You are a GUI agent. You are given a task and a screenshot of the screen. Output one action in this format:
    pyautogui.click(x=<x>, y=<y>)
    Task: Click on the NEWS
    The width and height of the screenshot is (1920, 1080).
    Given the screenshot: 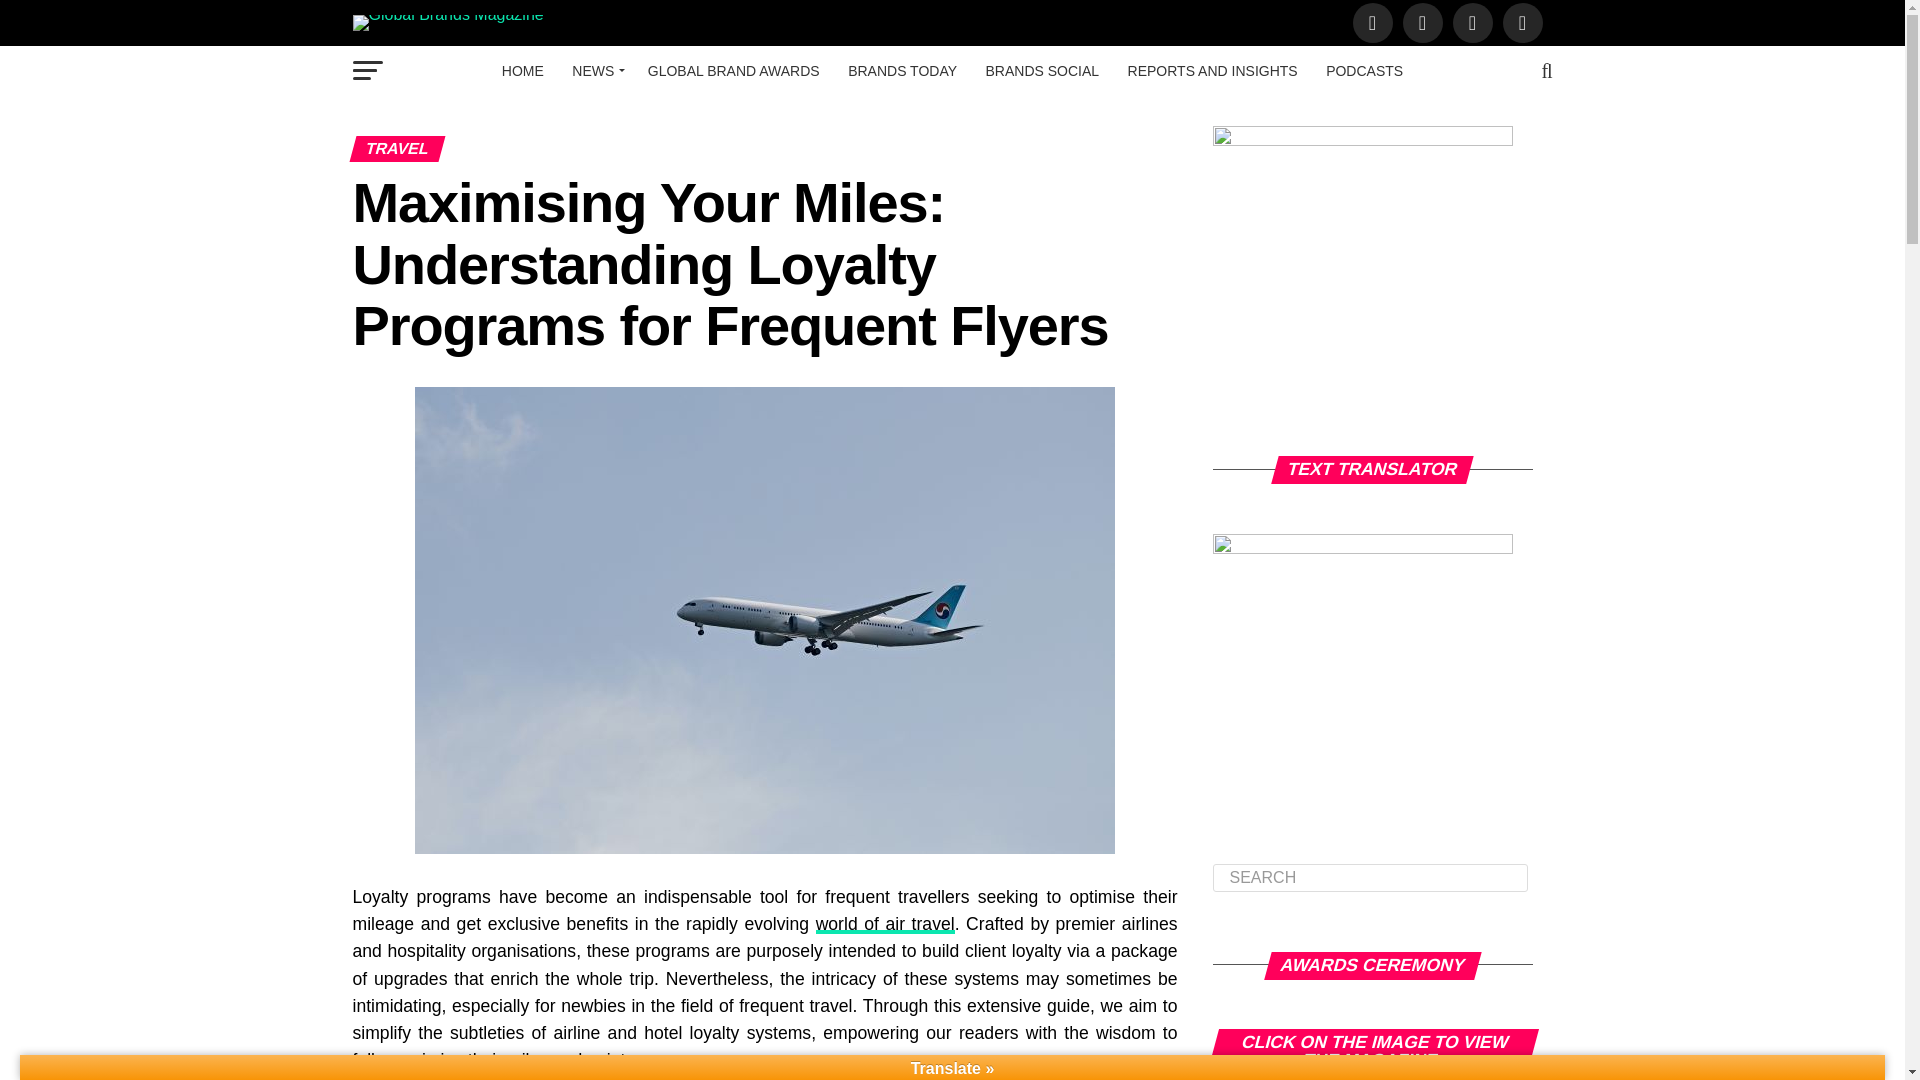 What is the action you would take?
    pyautogui.click(x=596, y=71)
    